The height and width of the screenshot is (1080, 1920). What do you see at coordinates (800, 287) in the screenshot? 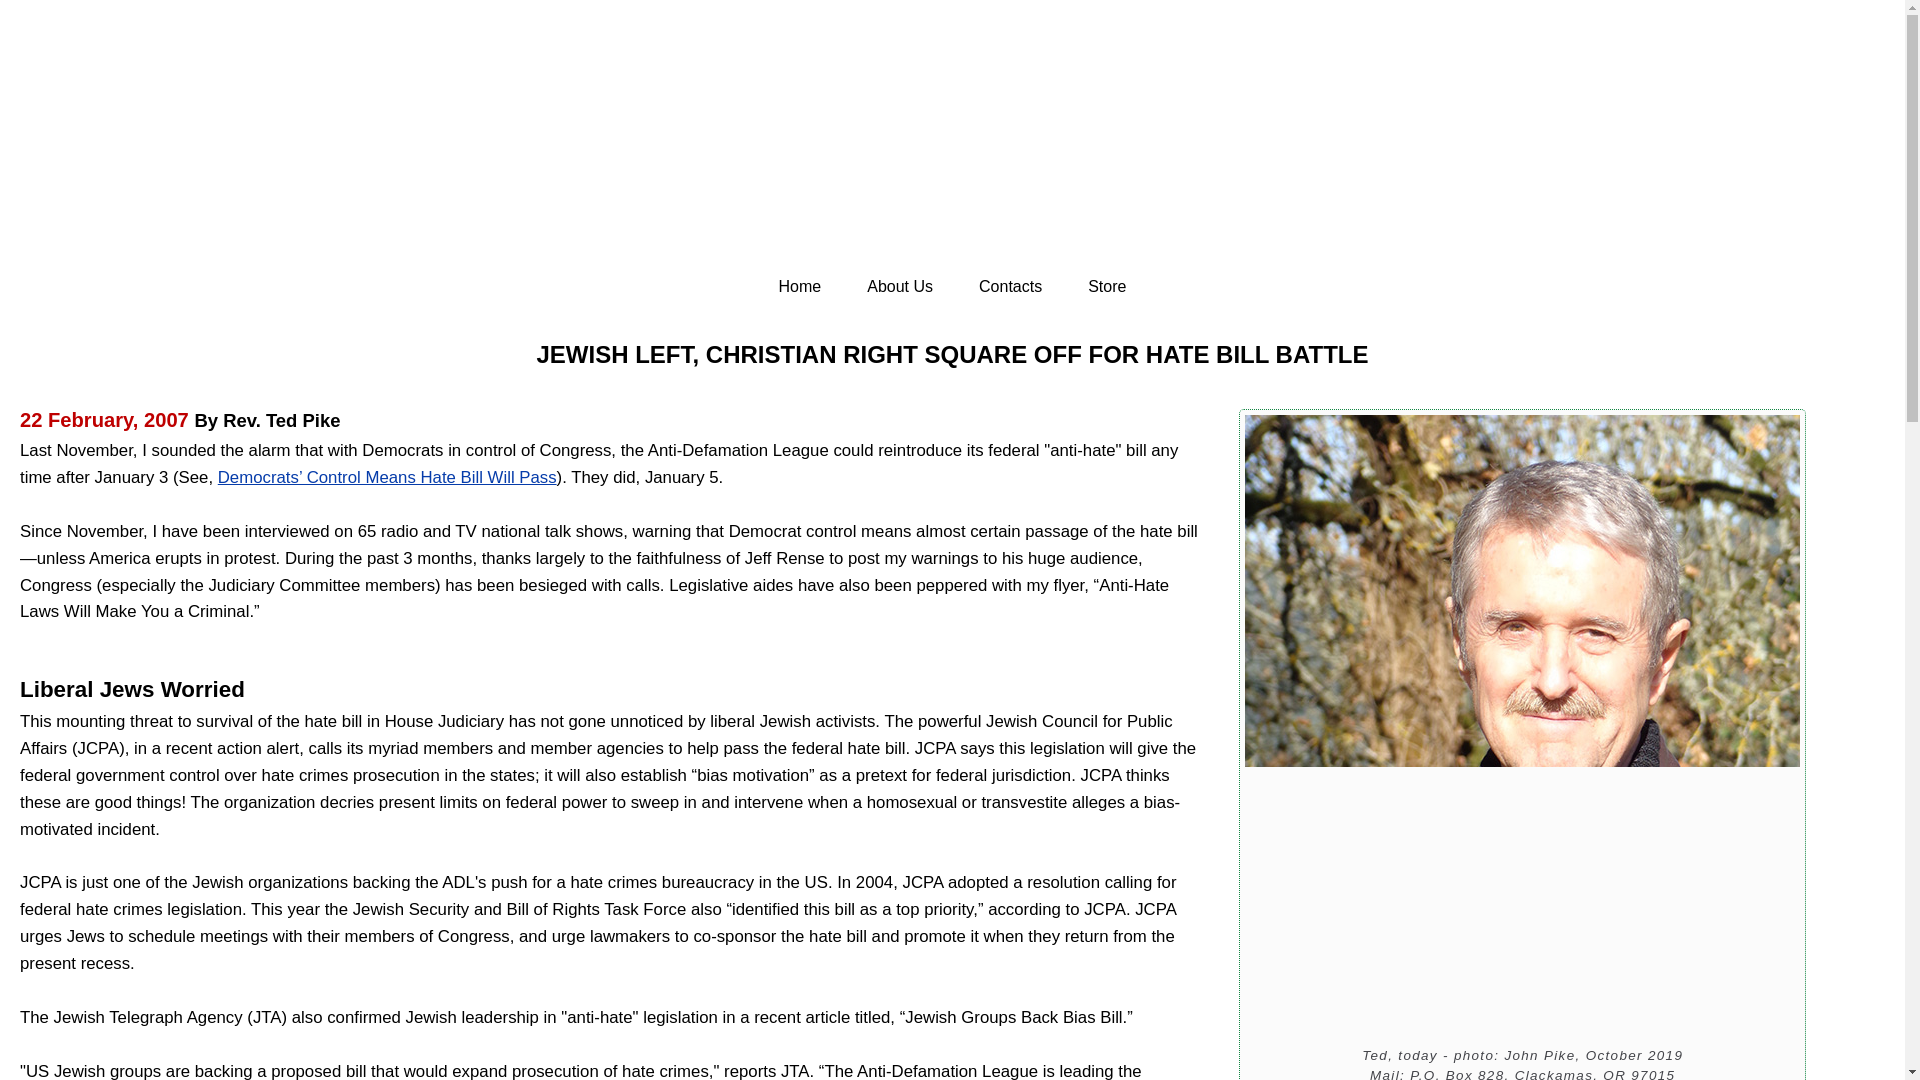
I see `Home` at bounding box center [800, 287].